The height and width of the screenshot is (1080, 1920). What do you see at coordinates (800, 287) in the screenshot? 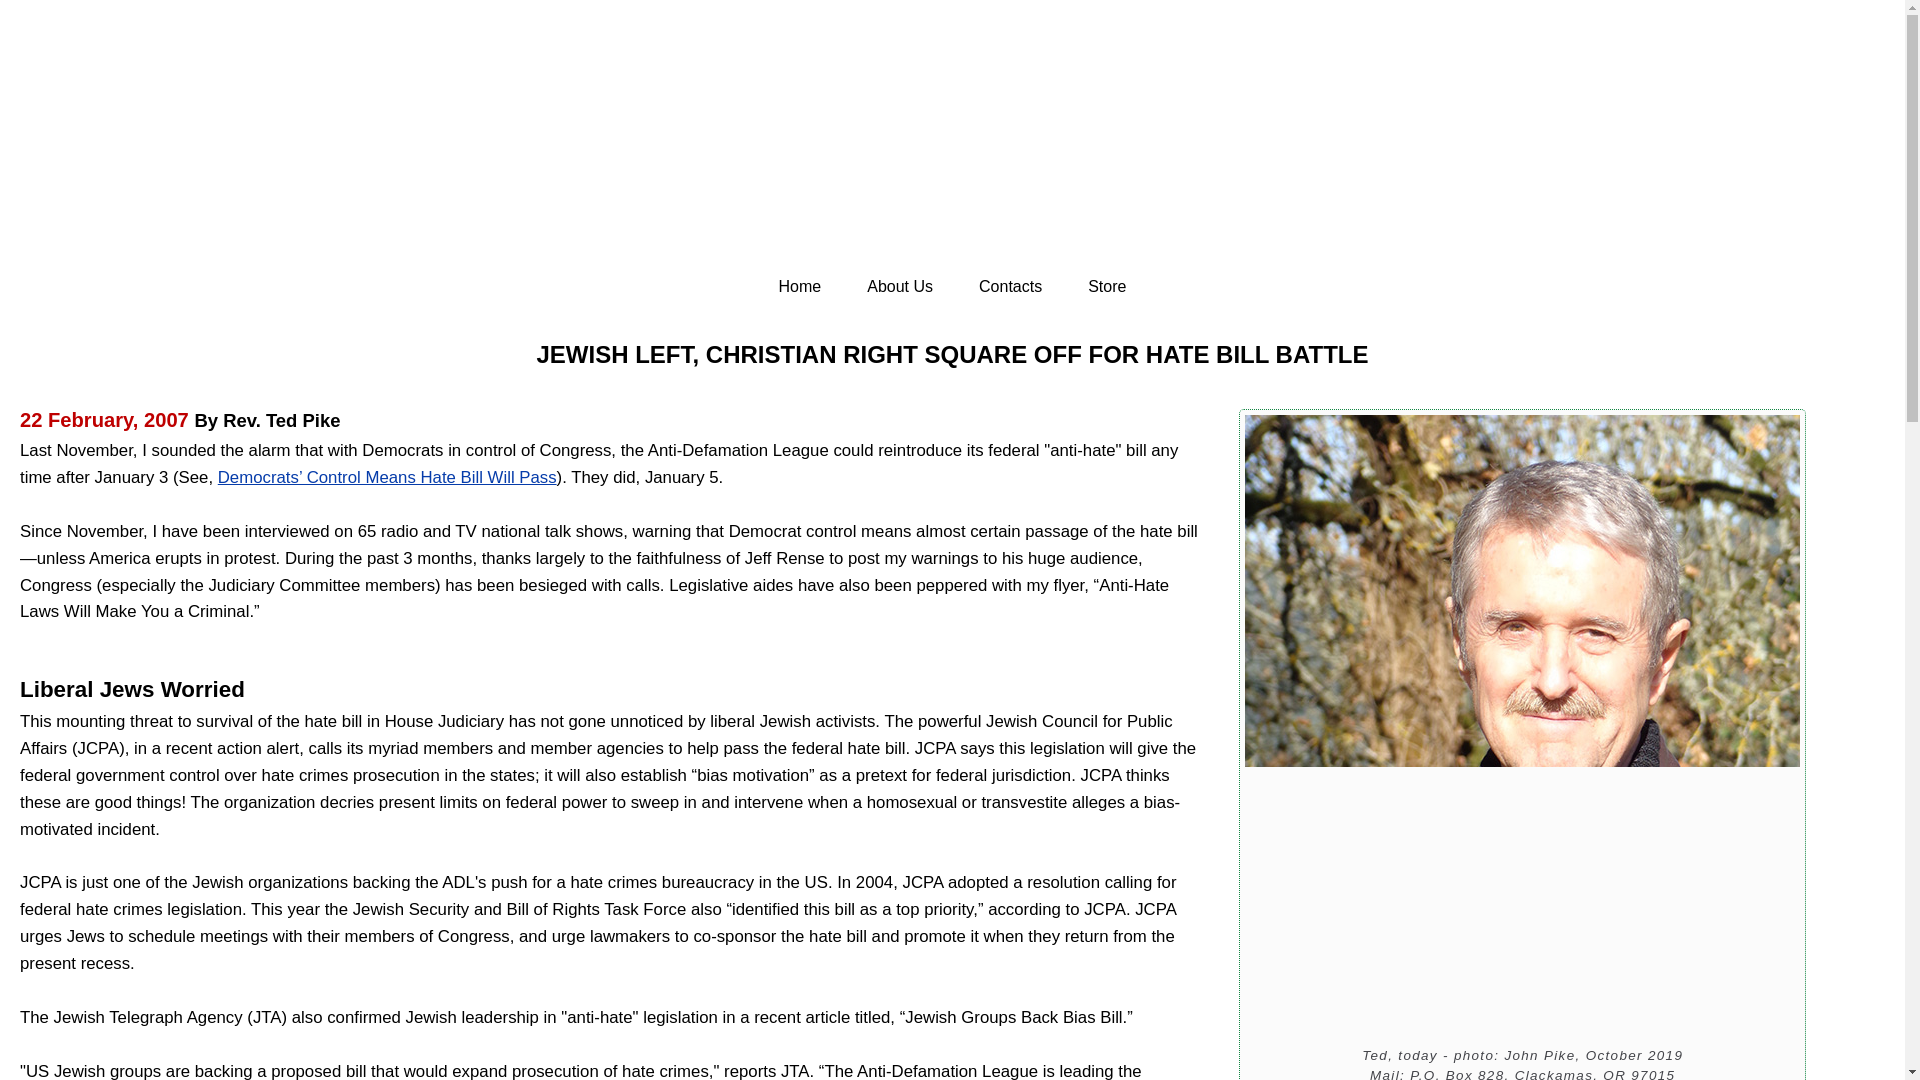
I see `Home` at bounding box center [800, 287].